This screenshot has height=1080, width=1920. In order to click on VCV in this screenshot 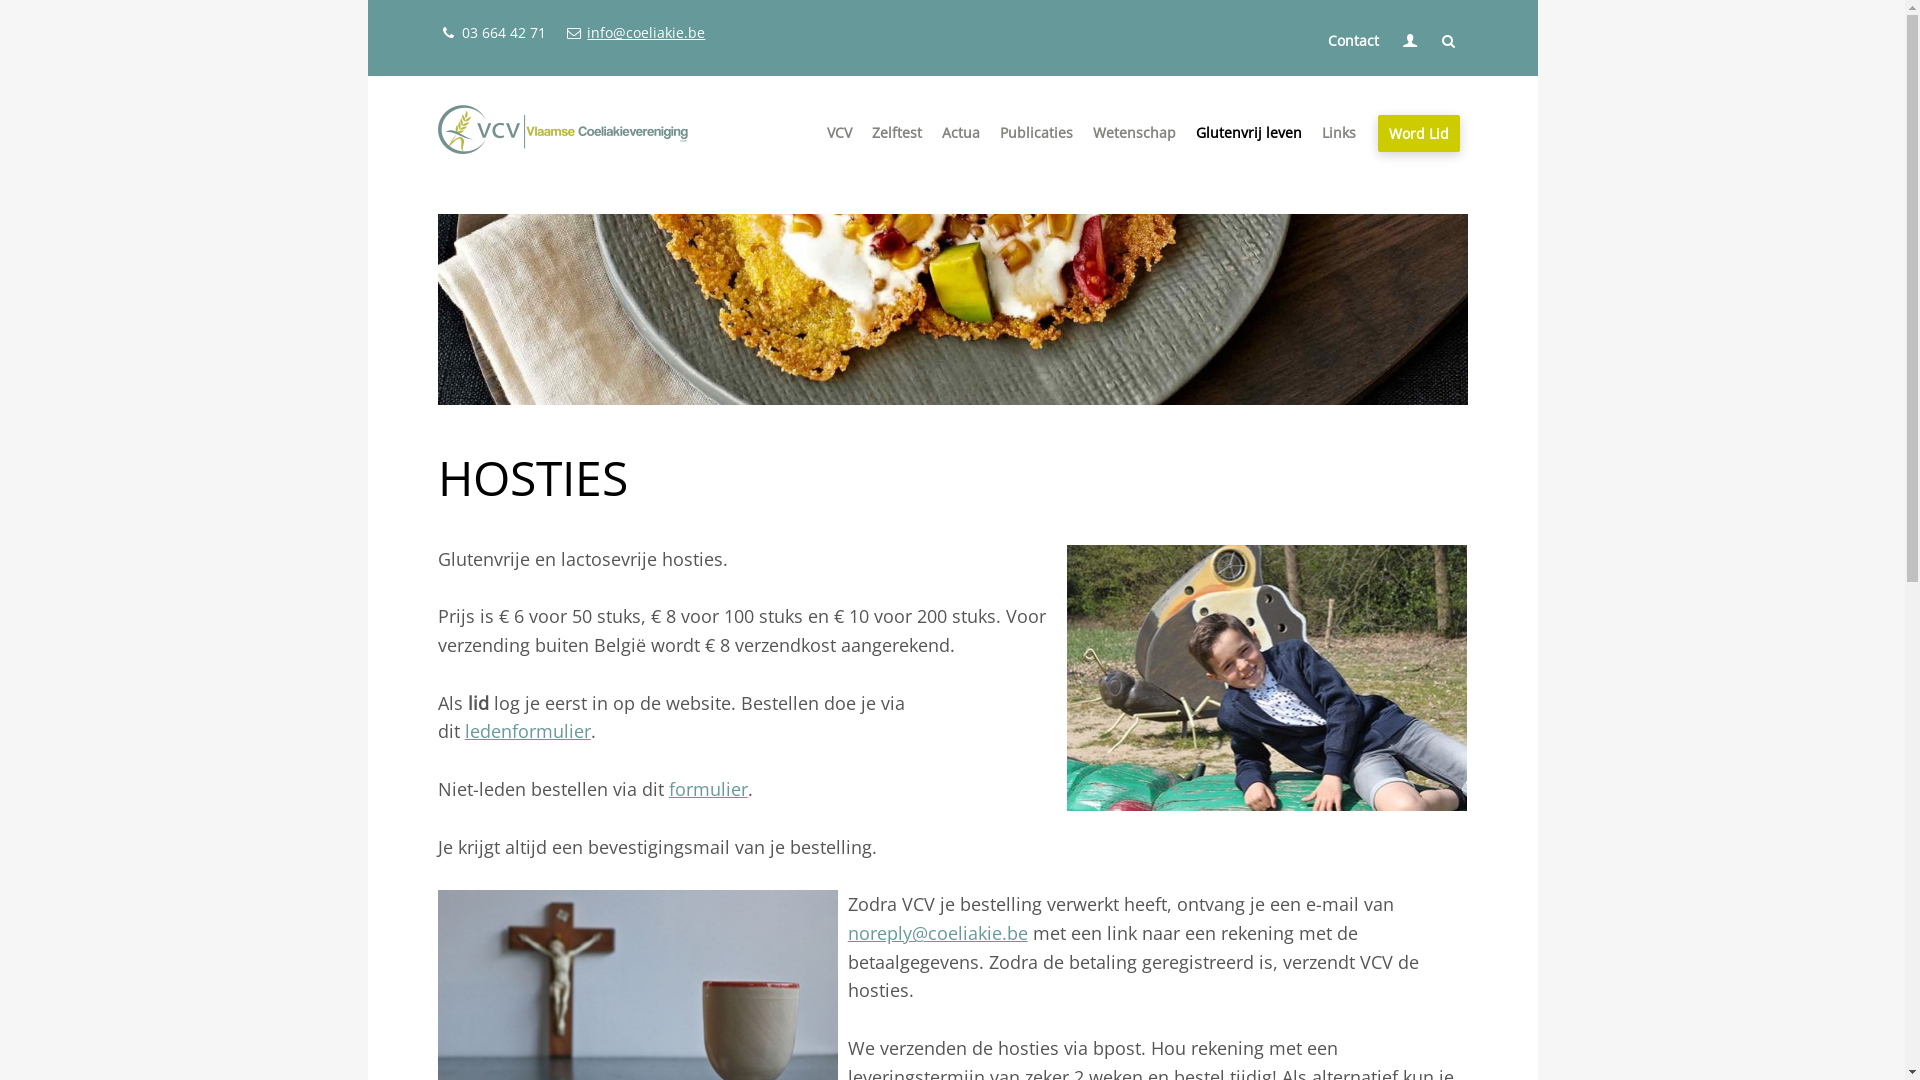, I will do `click(840, 132)`.